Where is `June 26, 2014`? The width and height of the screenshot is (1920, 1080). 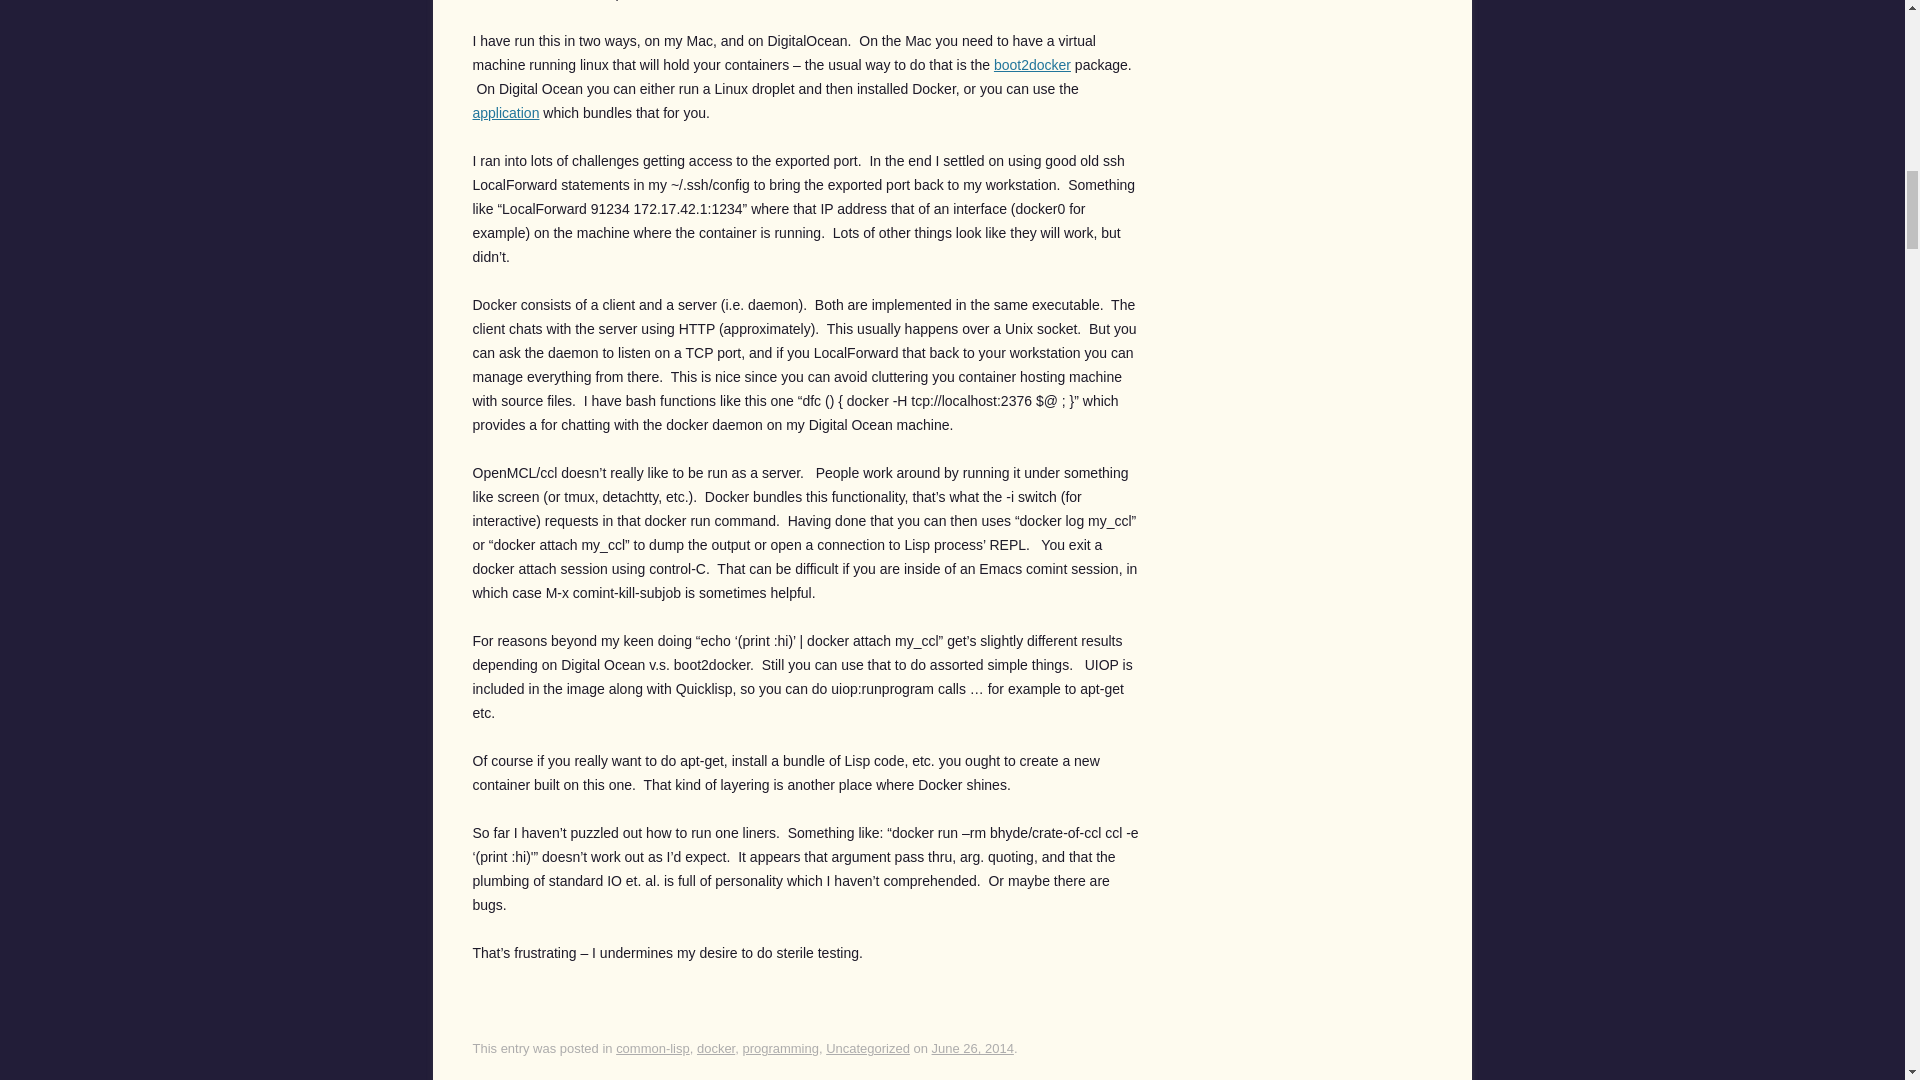 June 26, 2014 is located at coordinates (972, 1048).